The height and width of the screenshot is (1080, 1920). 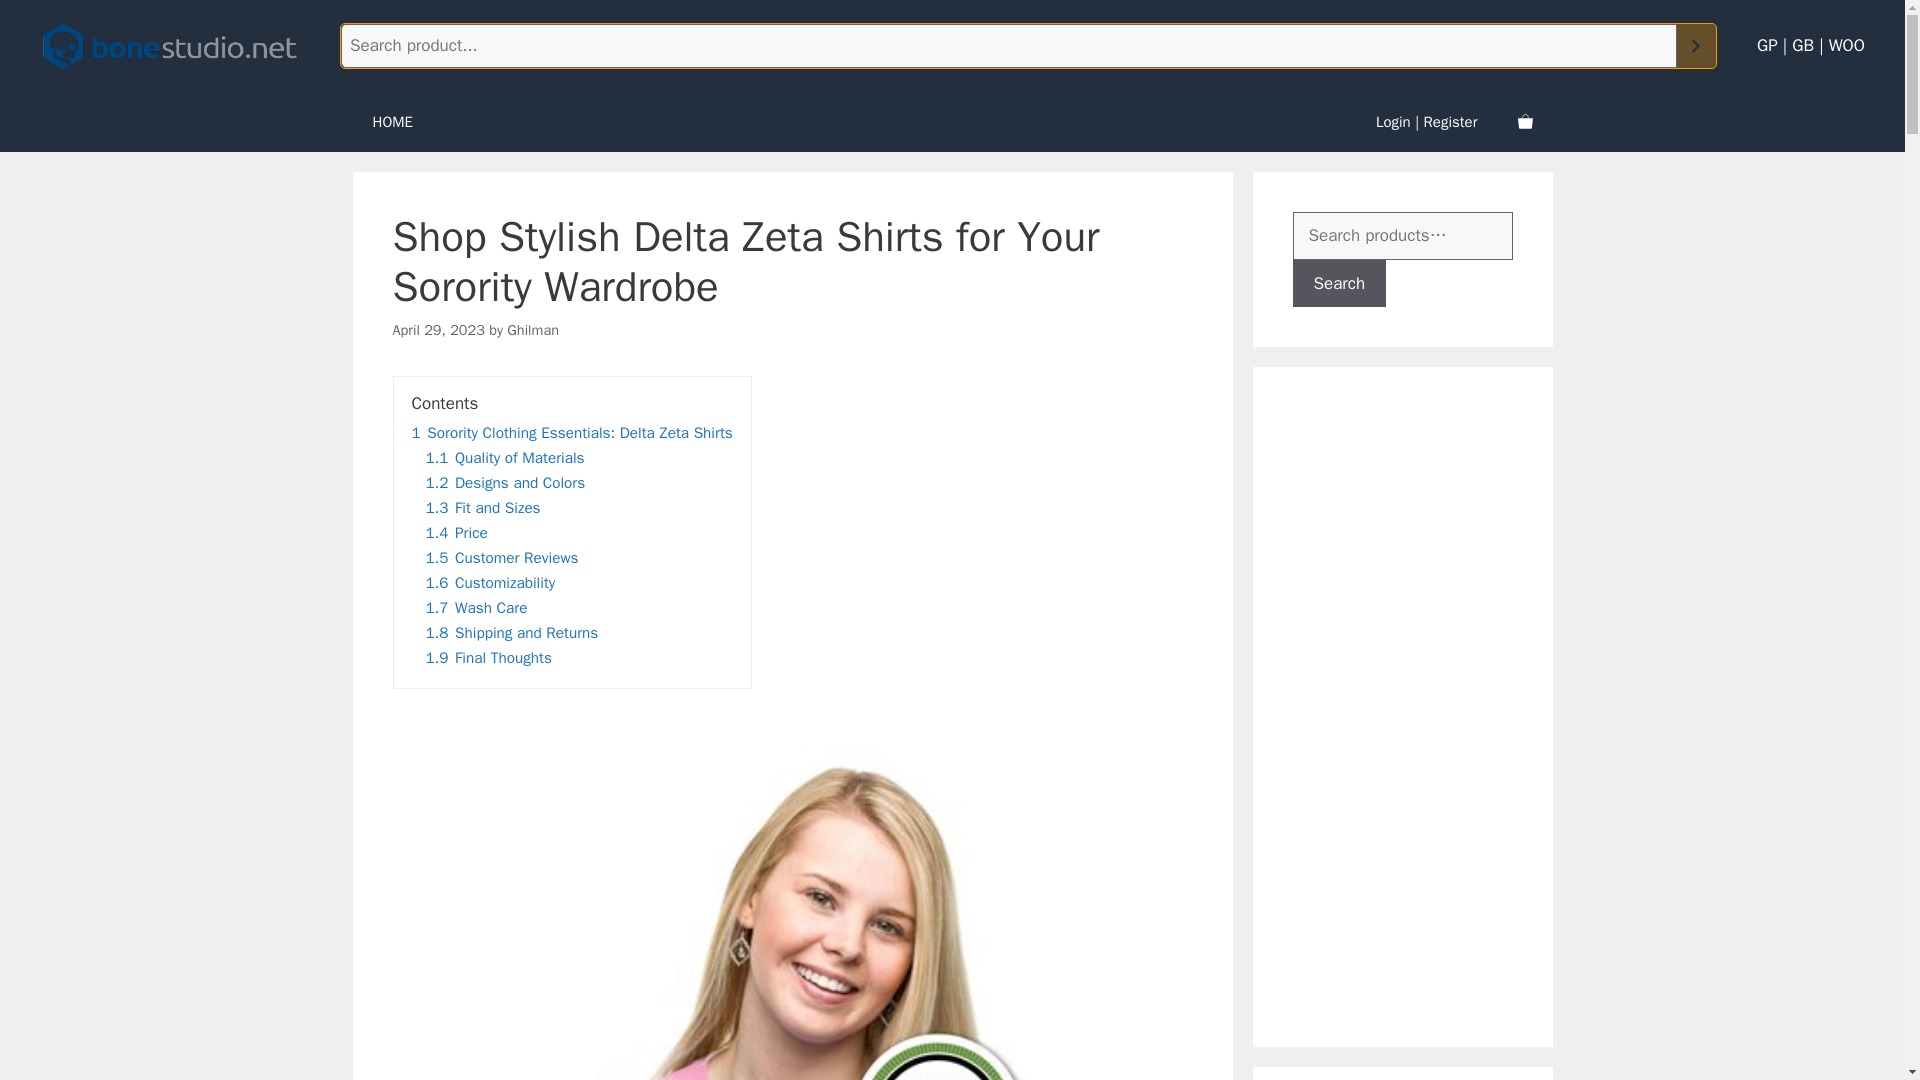 What do you see at coordinates (491, 582) in the screenshot?
I see `1.6 Customizability` at bounding box center [491, 582].